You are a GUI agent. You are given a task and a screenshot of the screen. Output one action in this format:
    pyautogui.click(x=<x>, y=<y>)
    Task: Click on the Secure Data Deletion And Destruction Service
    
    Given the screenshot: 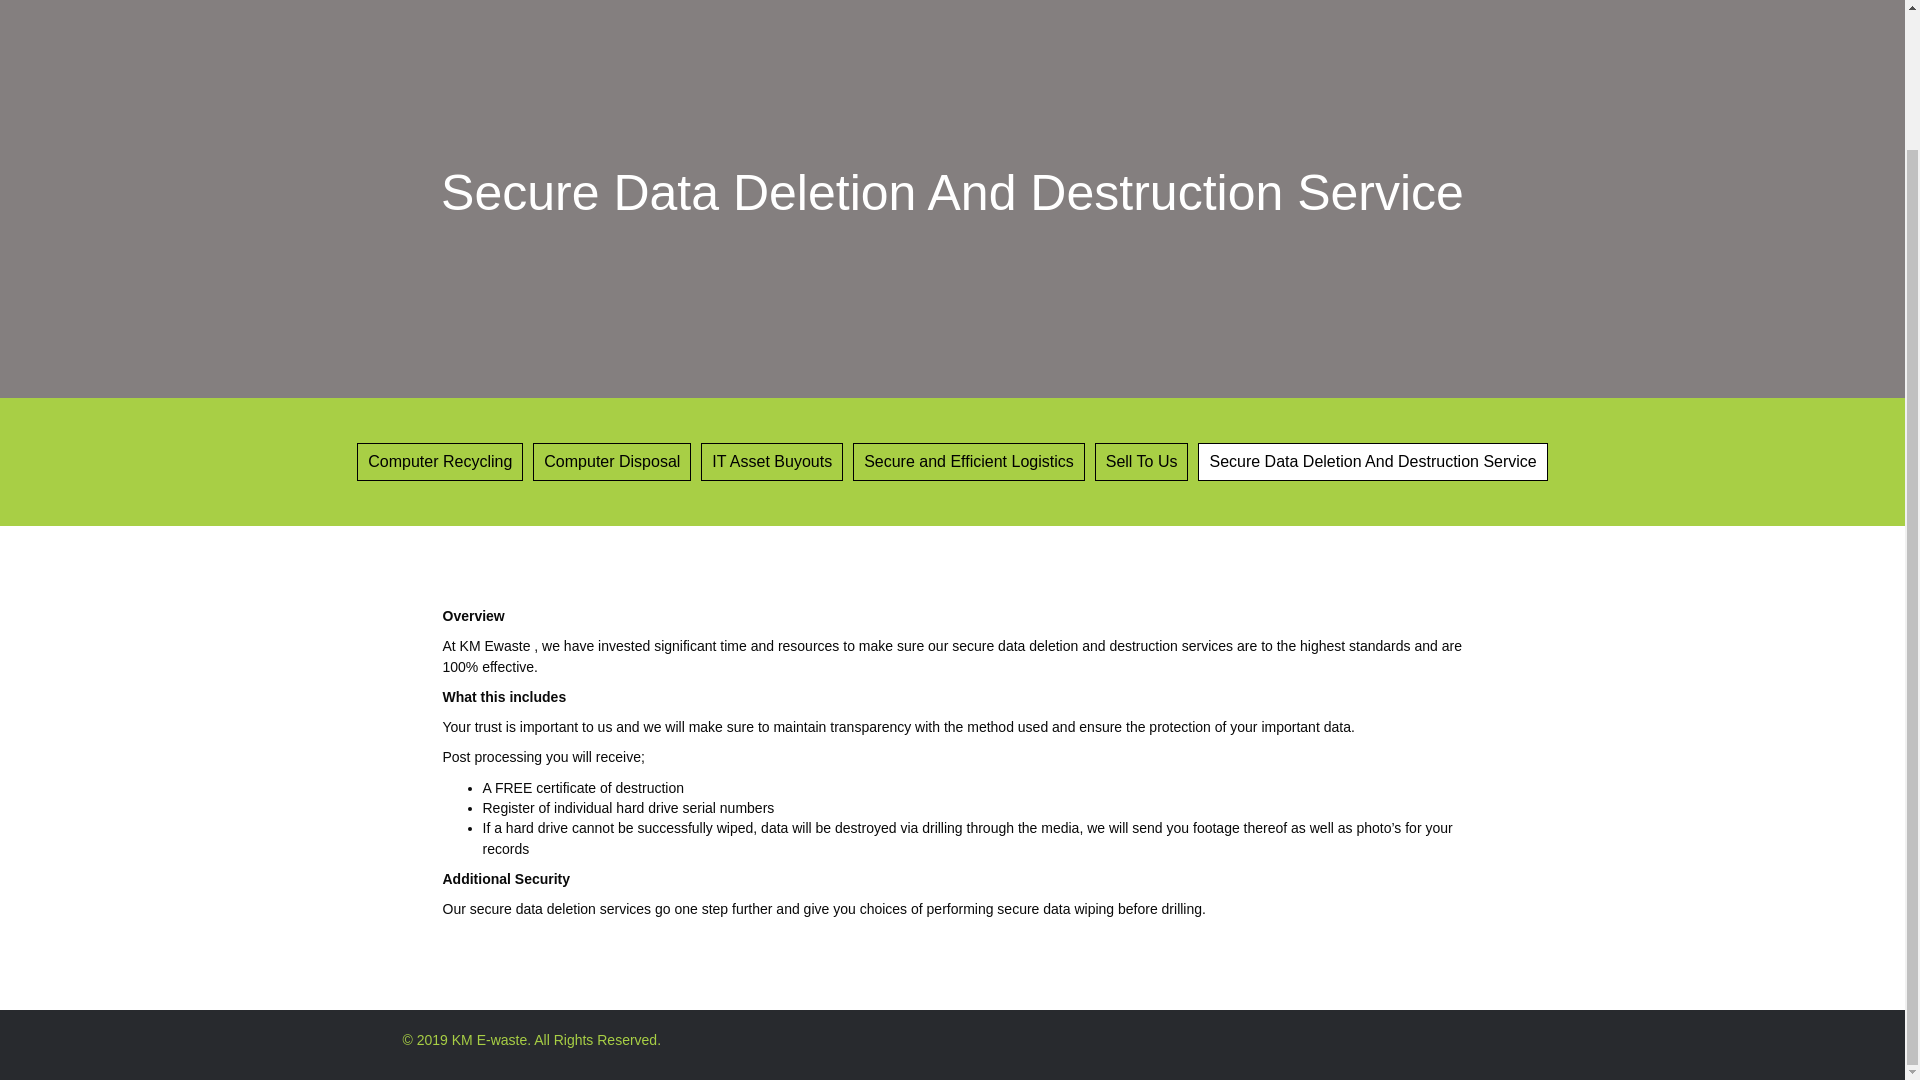 What is the action you would take?
    pyautogui.click(x=1372, y=461)
    